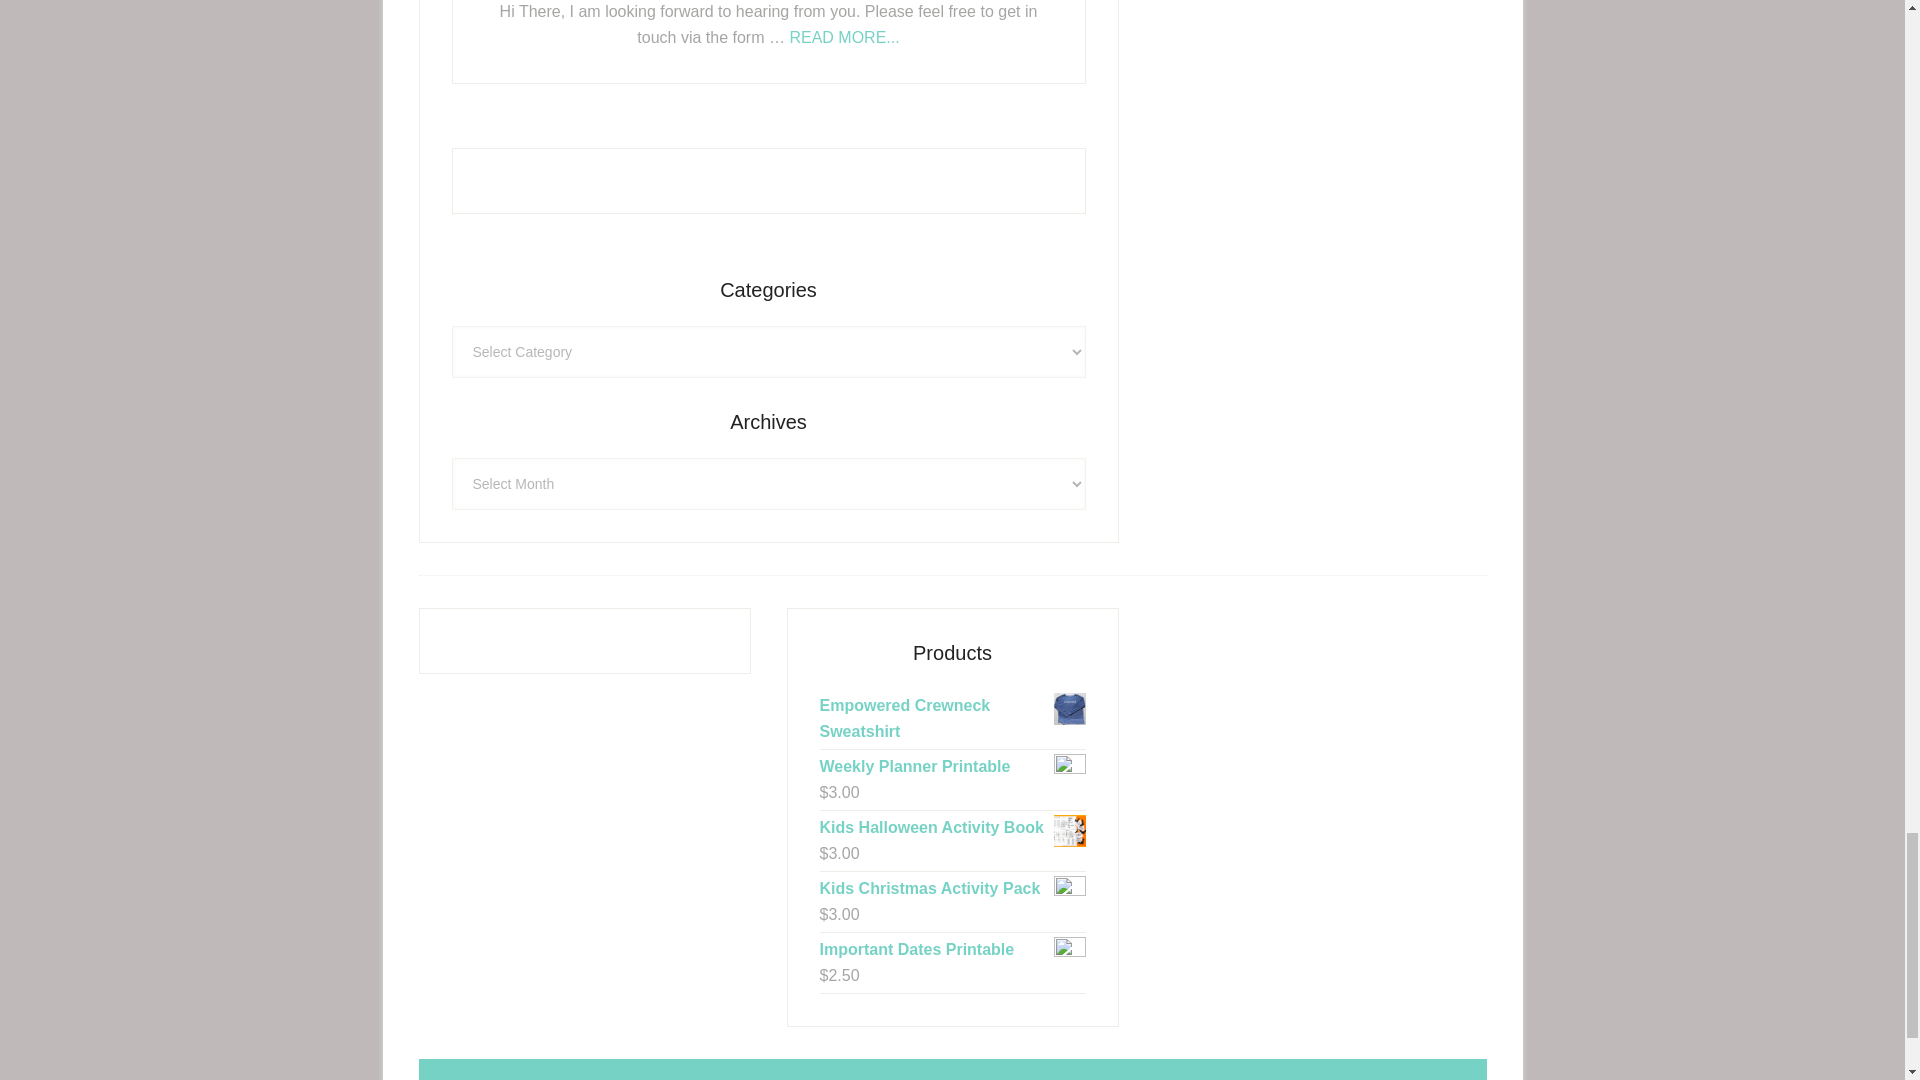  Describe the element at coordinates (844, 38) in the screenshot. I see `READ MORE...` at that location.